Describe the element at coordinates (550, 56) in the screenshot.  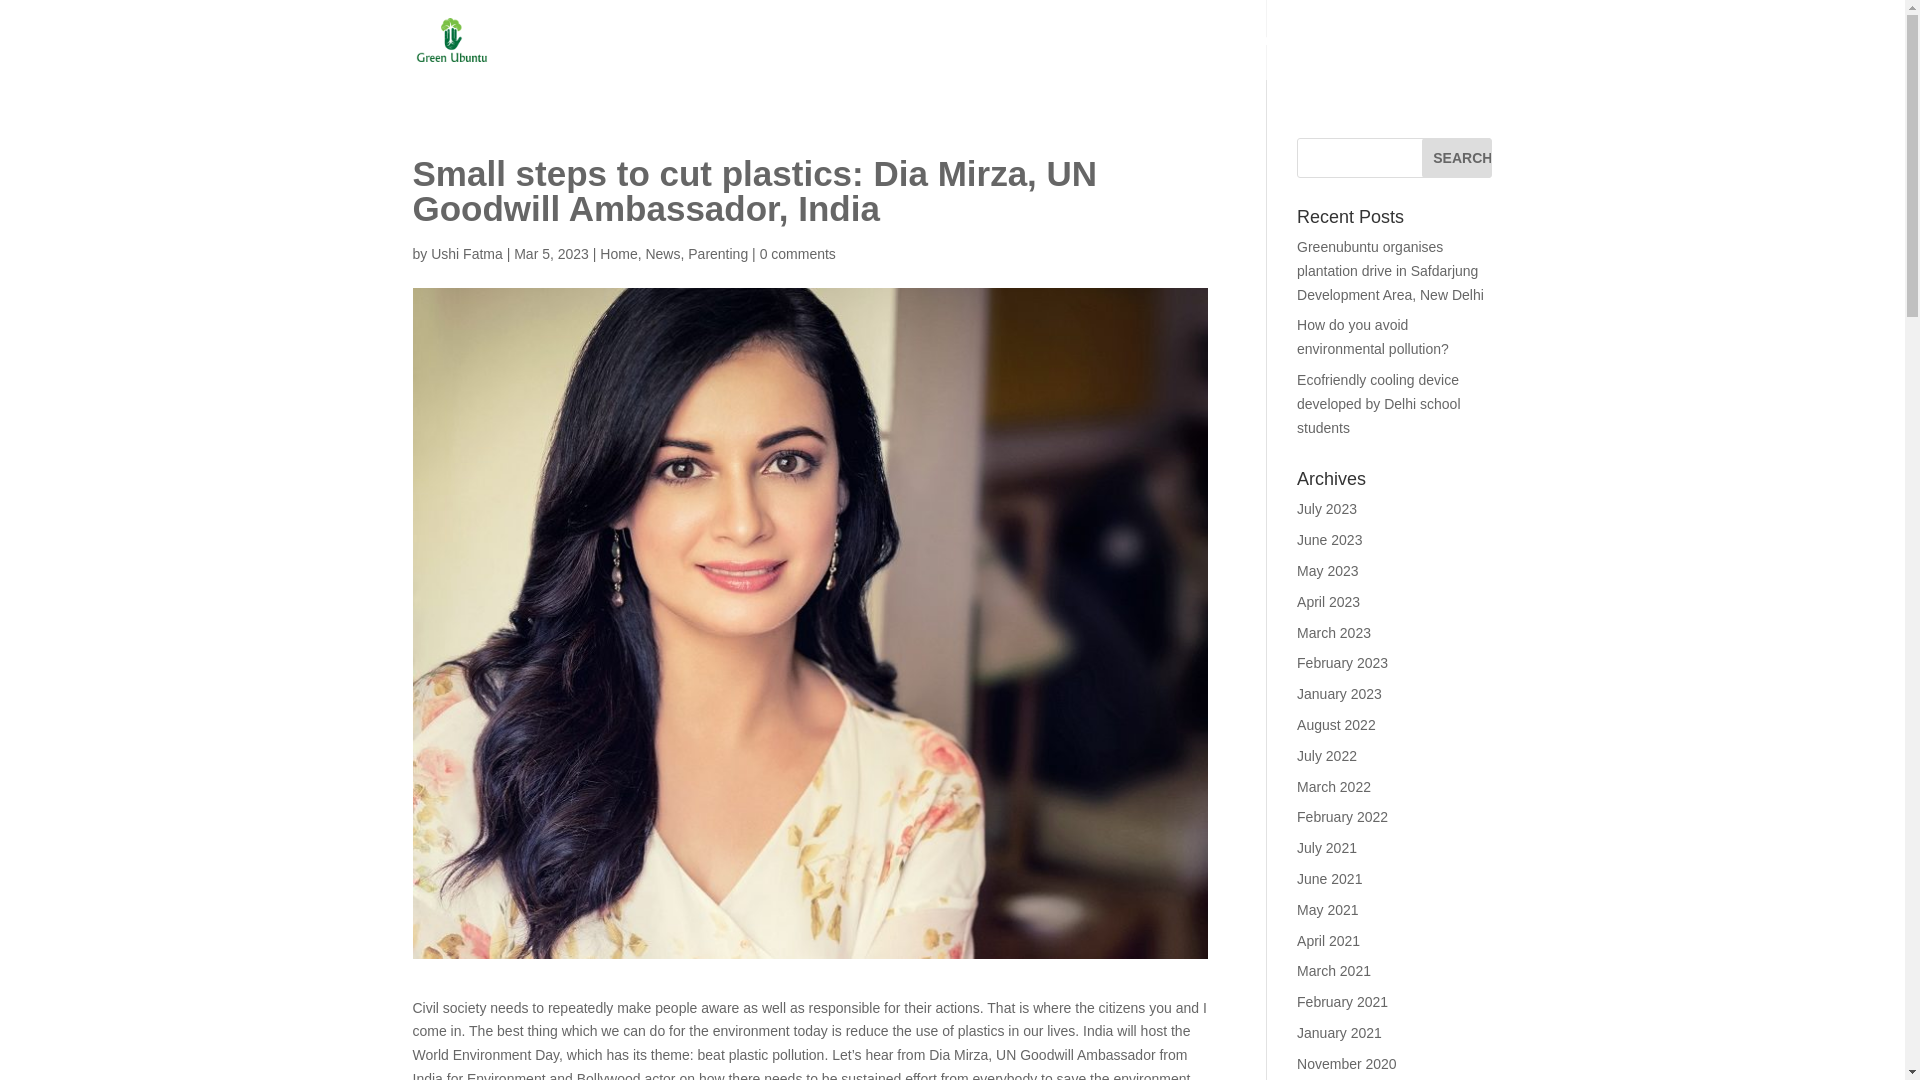
I see `Home` at that location.